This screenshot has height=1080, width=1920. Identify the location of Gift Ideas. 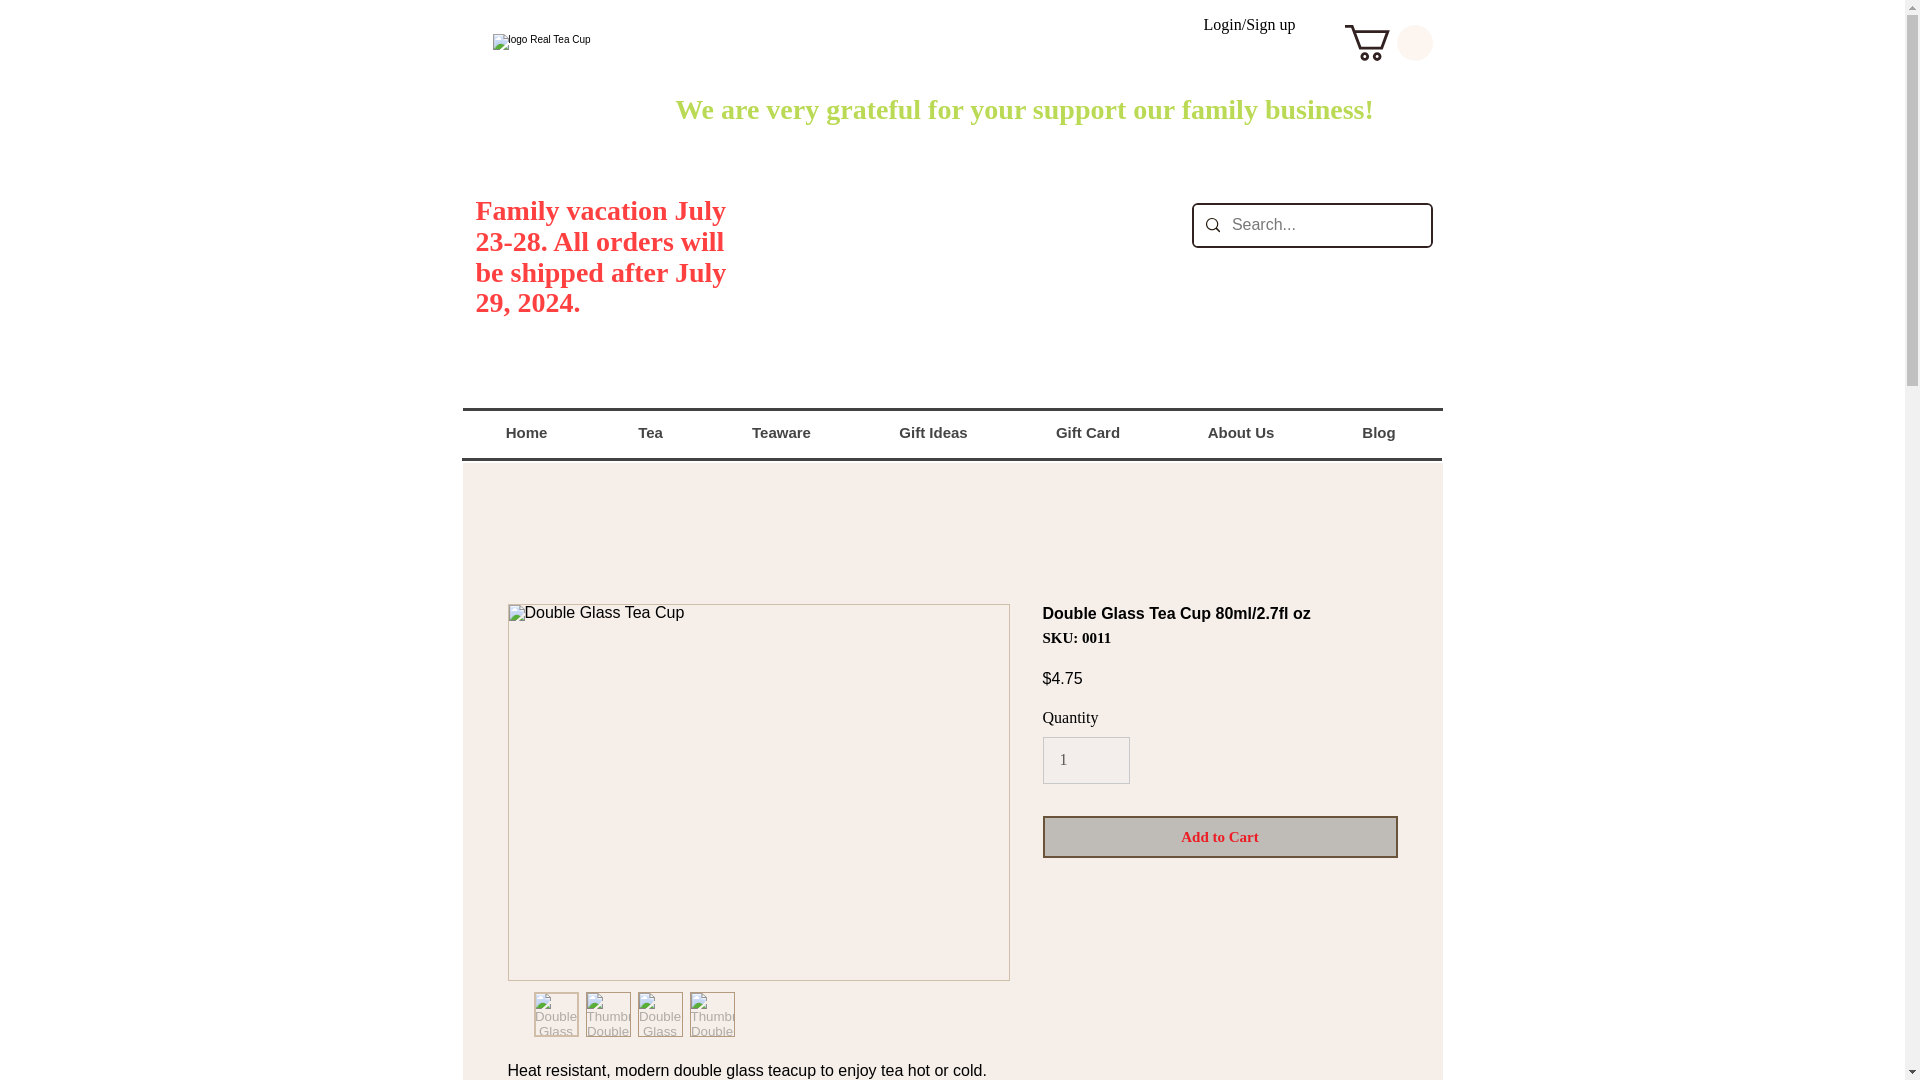
(932, 432).